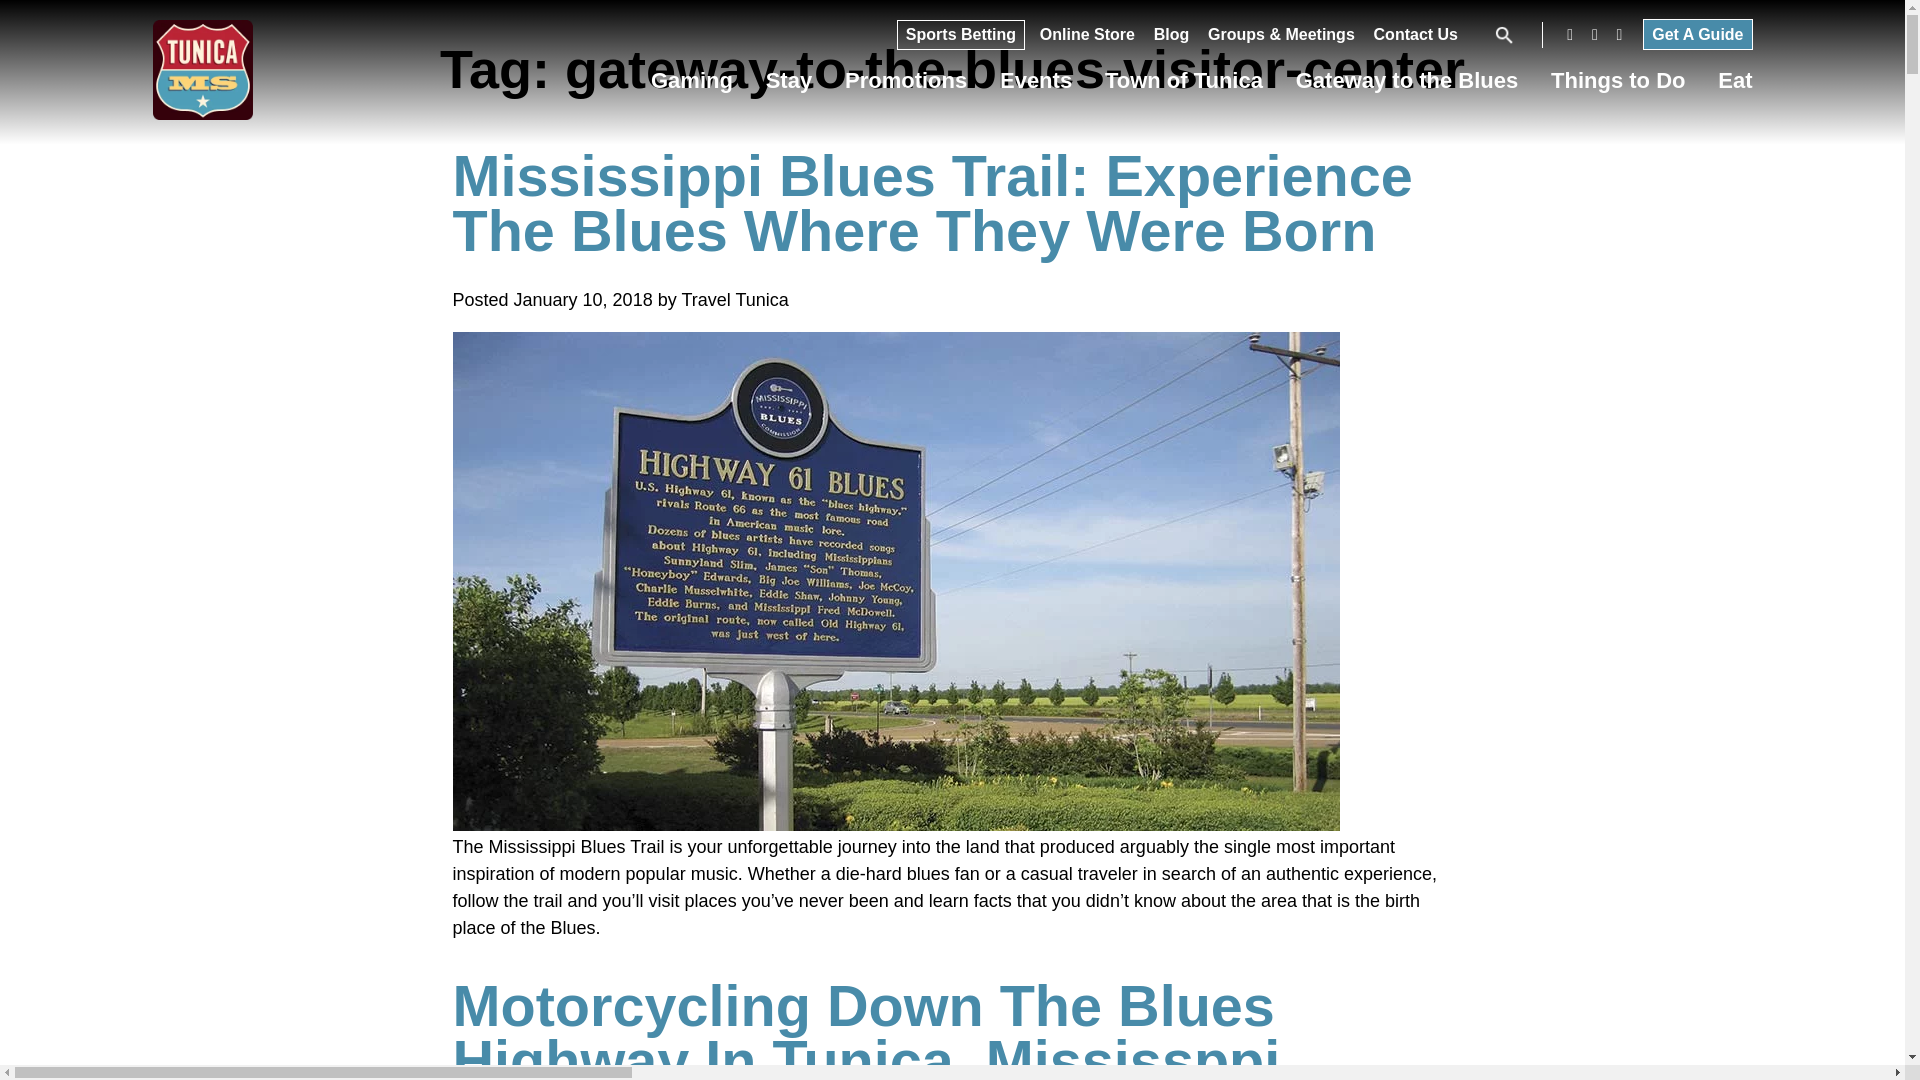 The height and width of the screenshot is (1080, 1920). I want to click on Online Store, so click(1087, 40).